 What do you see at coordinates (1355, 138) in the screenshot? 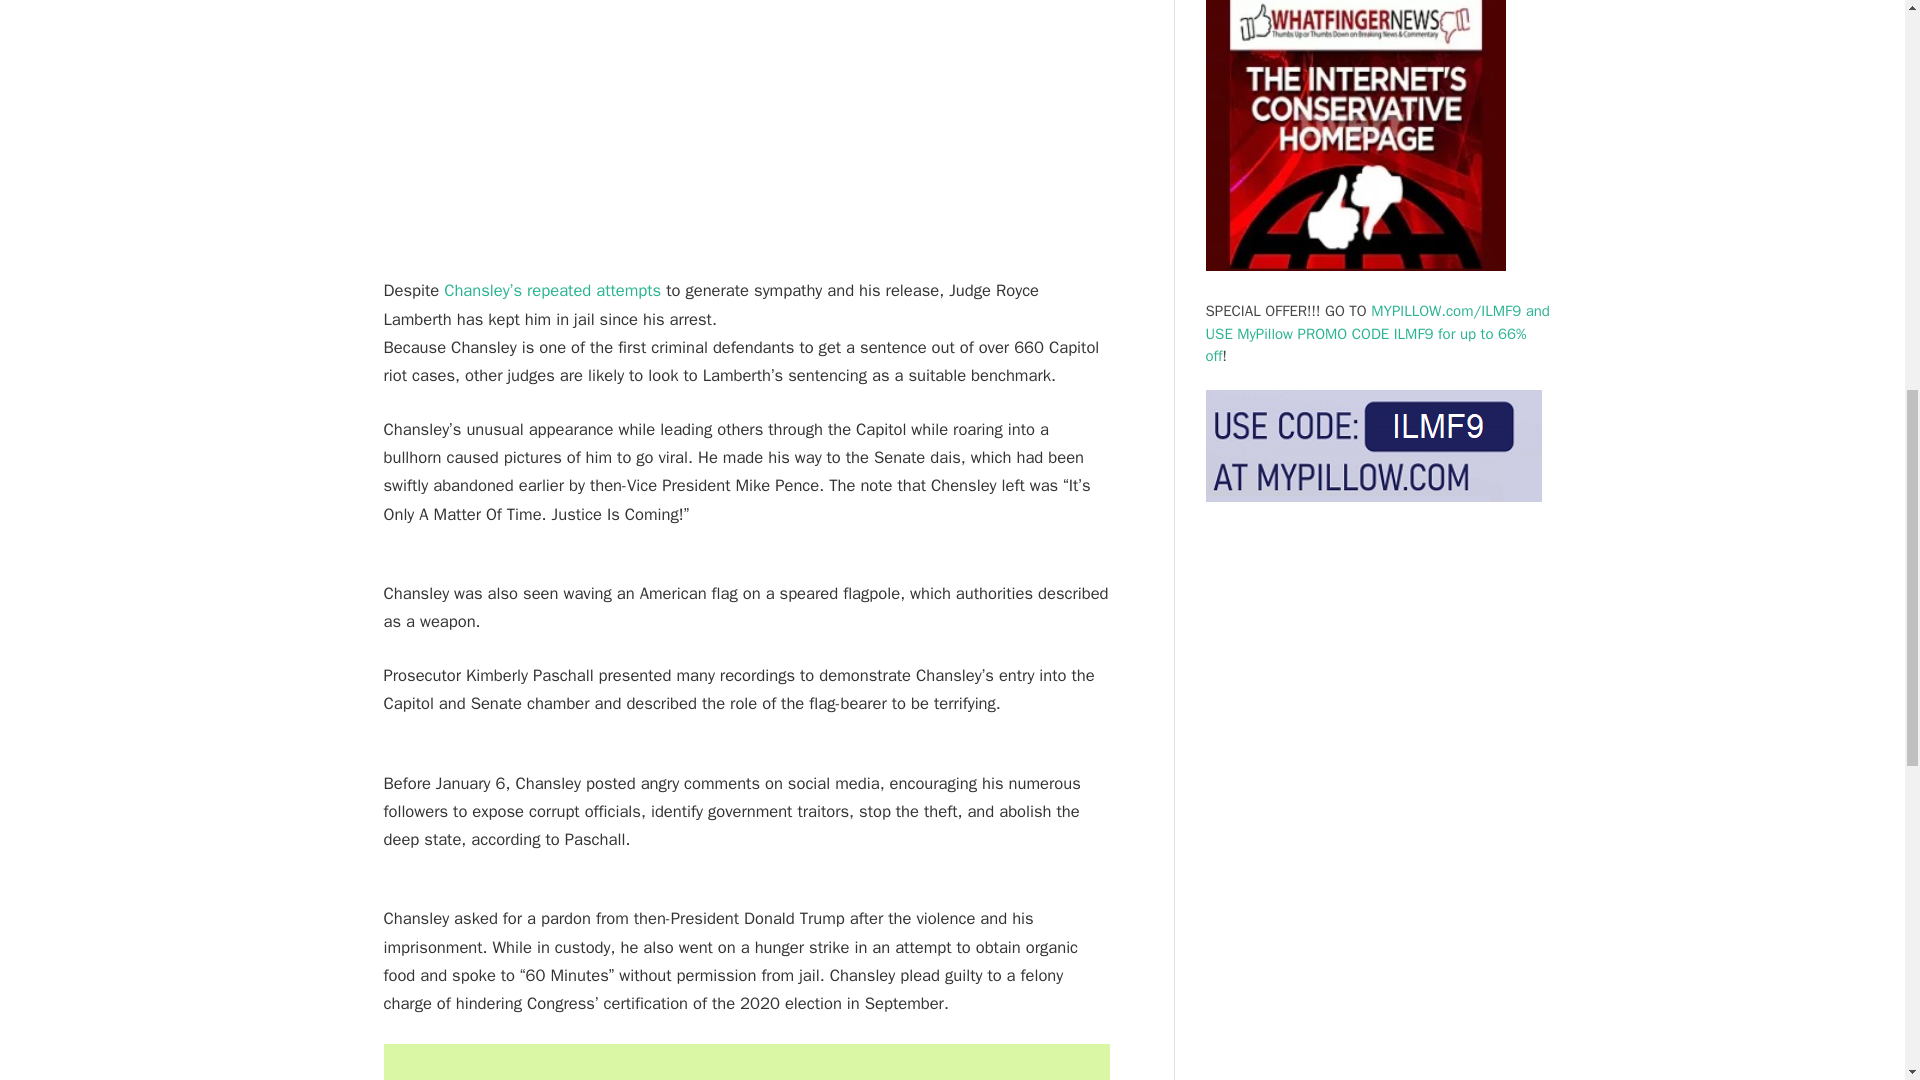
I see `Whatfinger News` at bounding box center [1355, 138].